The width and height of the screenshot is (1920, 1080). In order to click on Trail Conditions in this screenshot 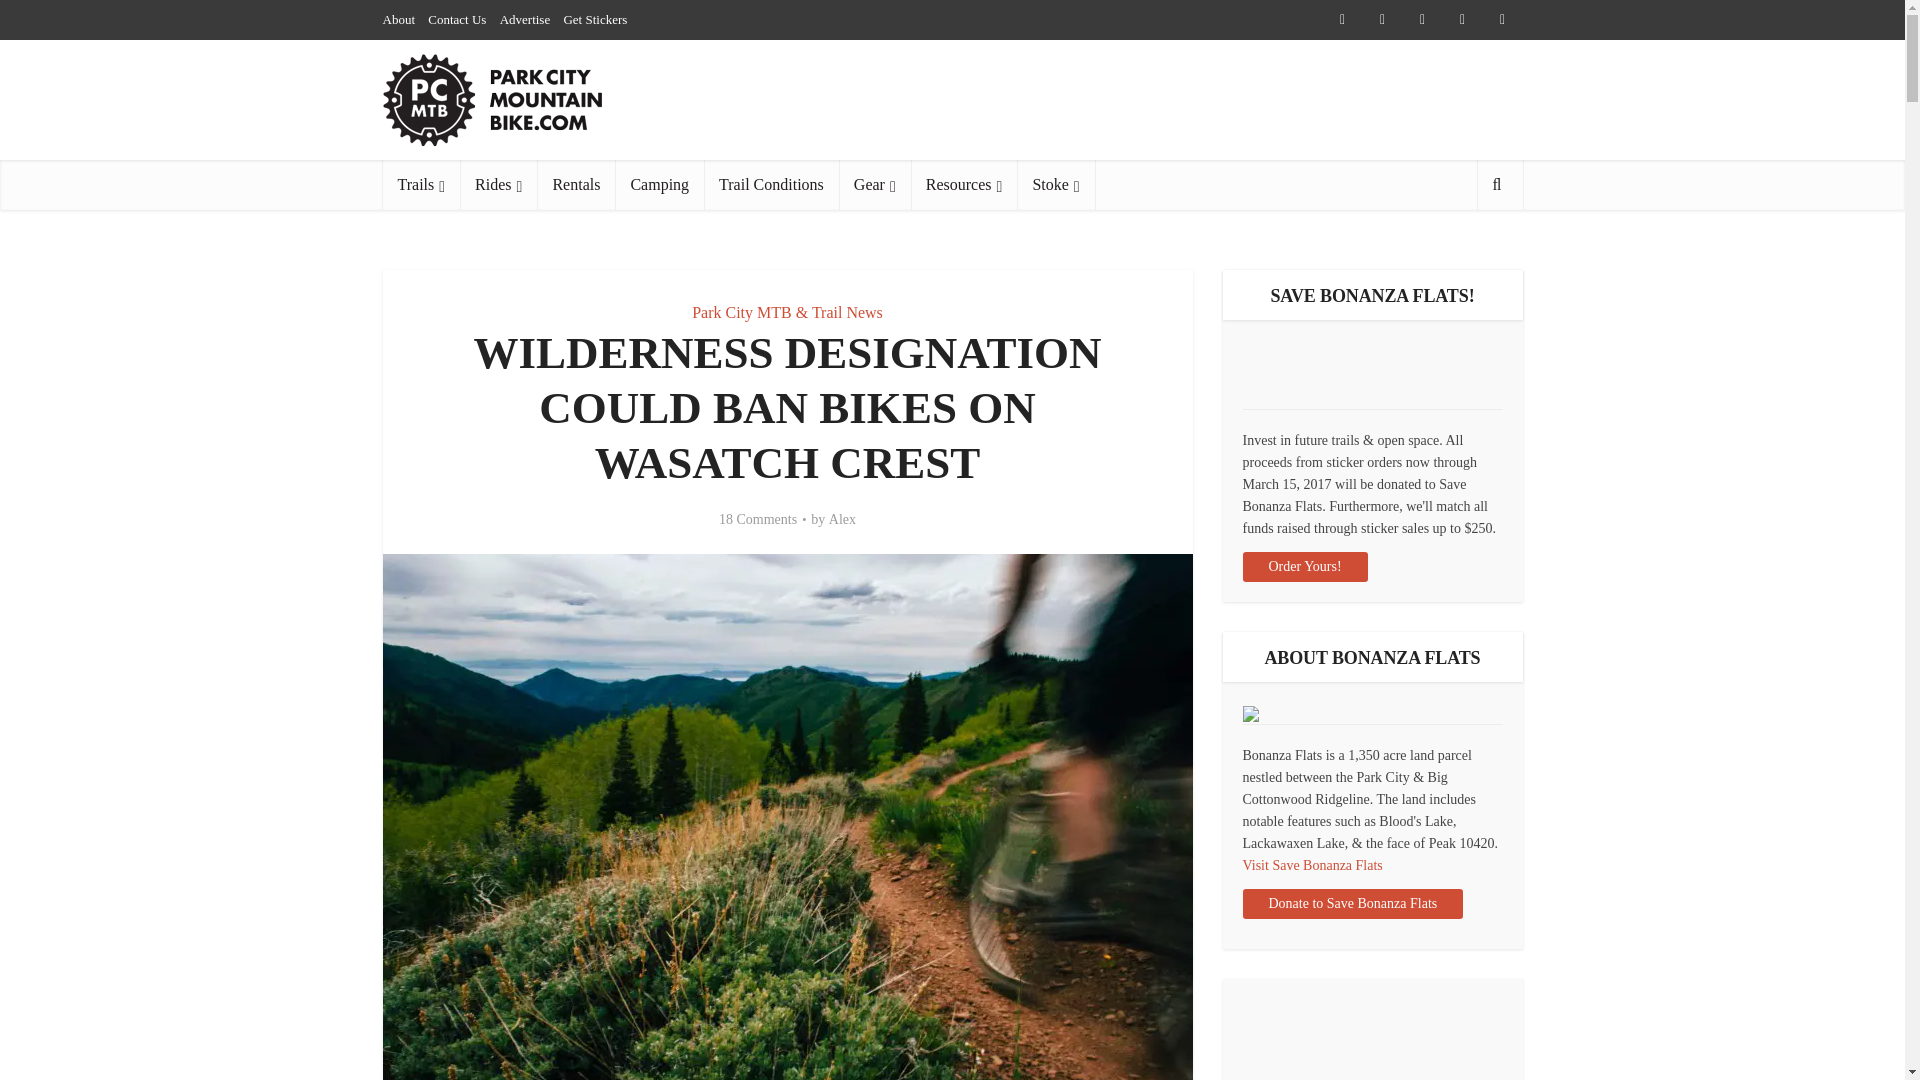, I will do `click(772, 184)`.